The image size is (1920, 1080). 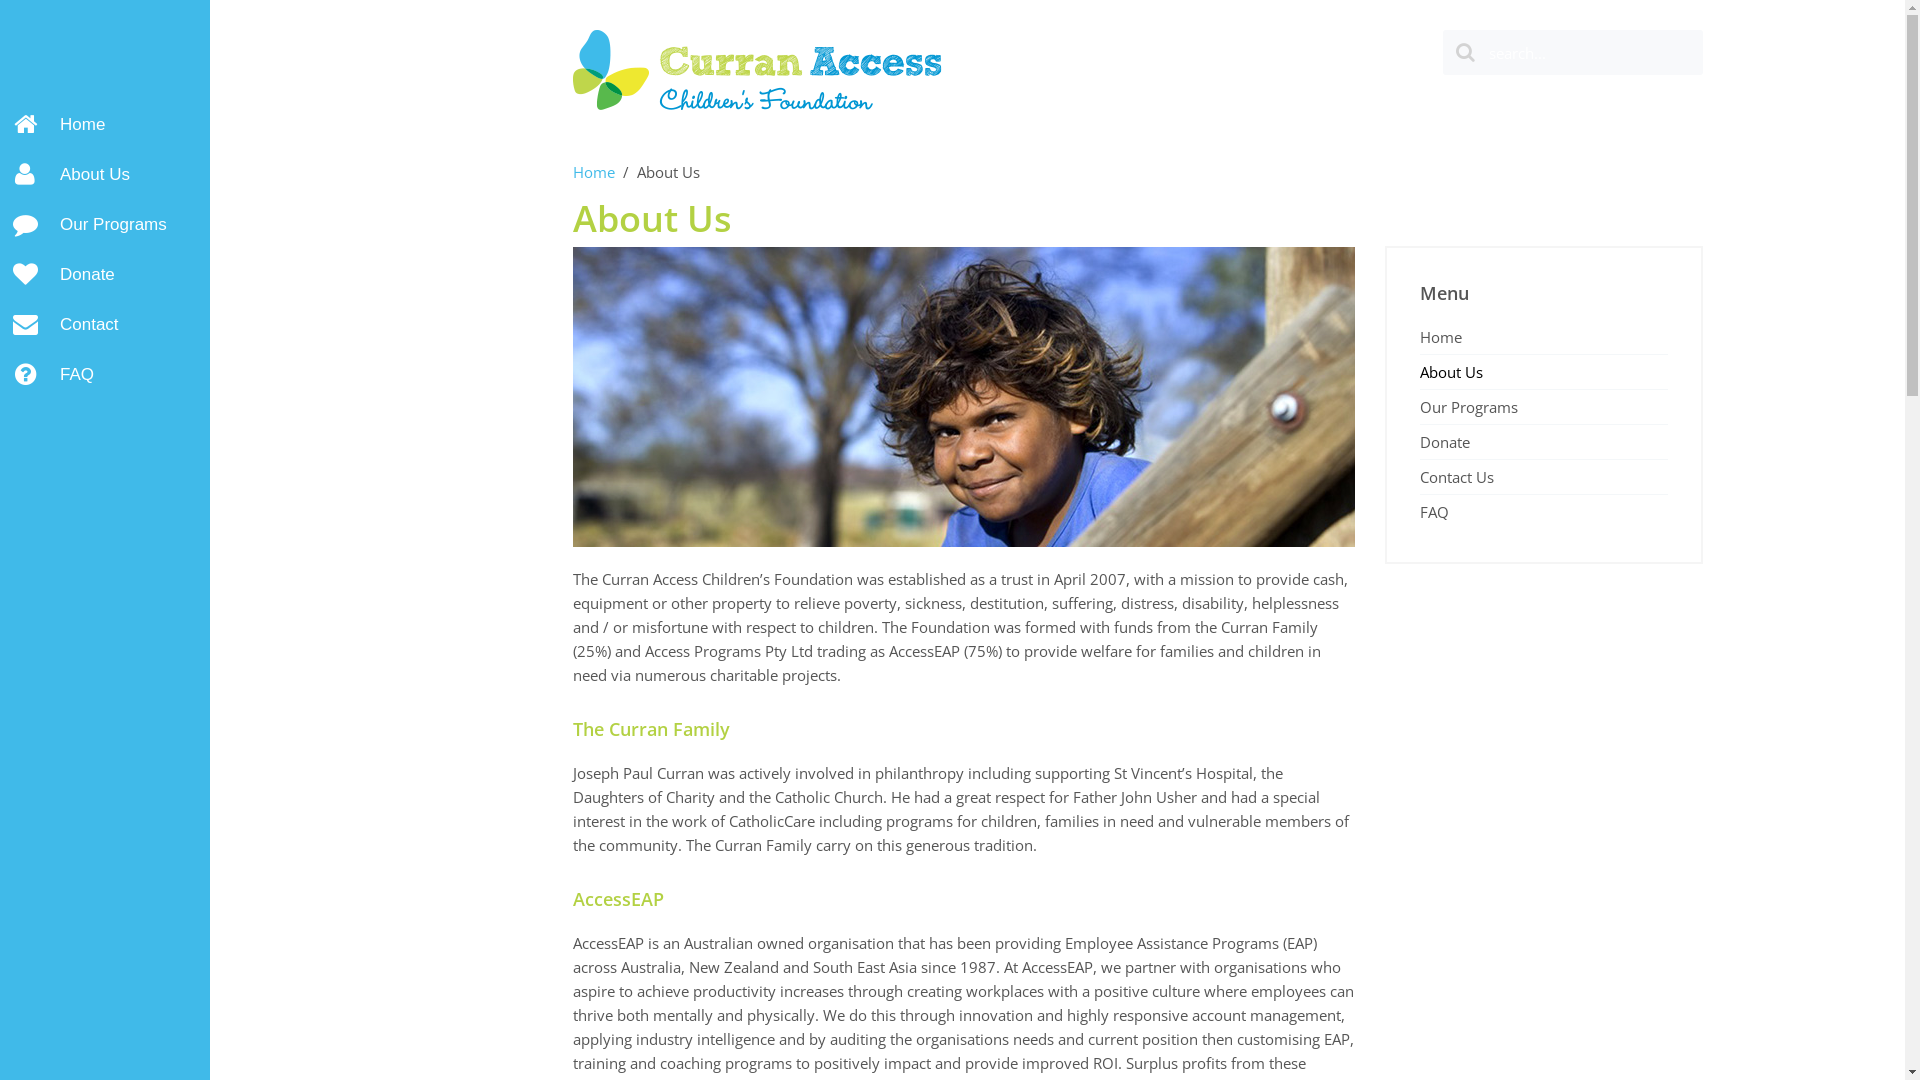 What do you see at coordinates (105, 225) in the screenshot?
I see `Our Programs` at bounding box center [105, 225].